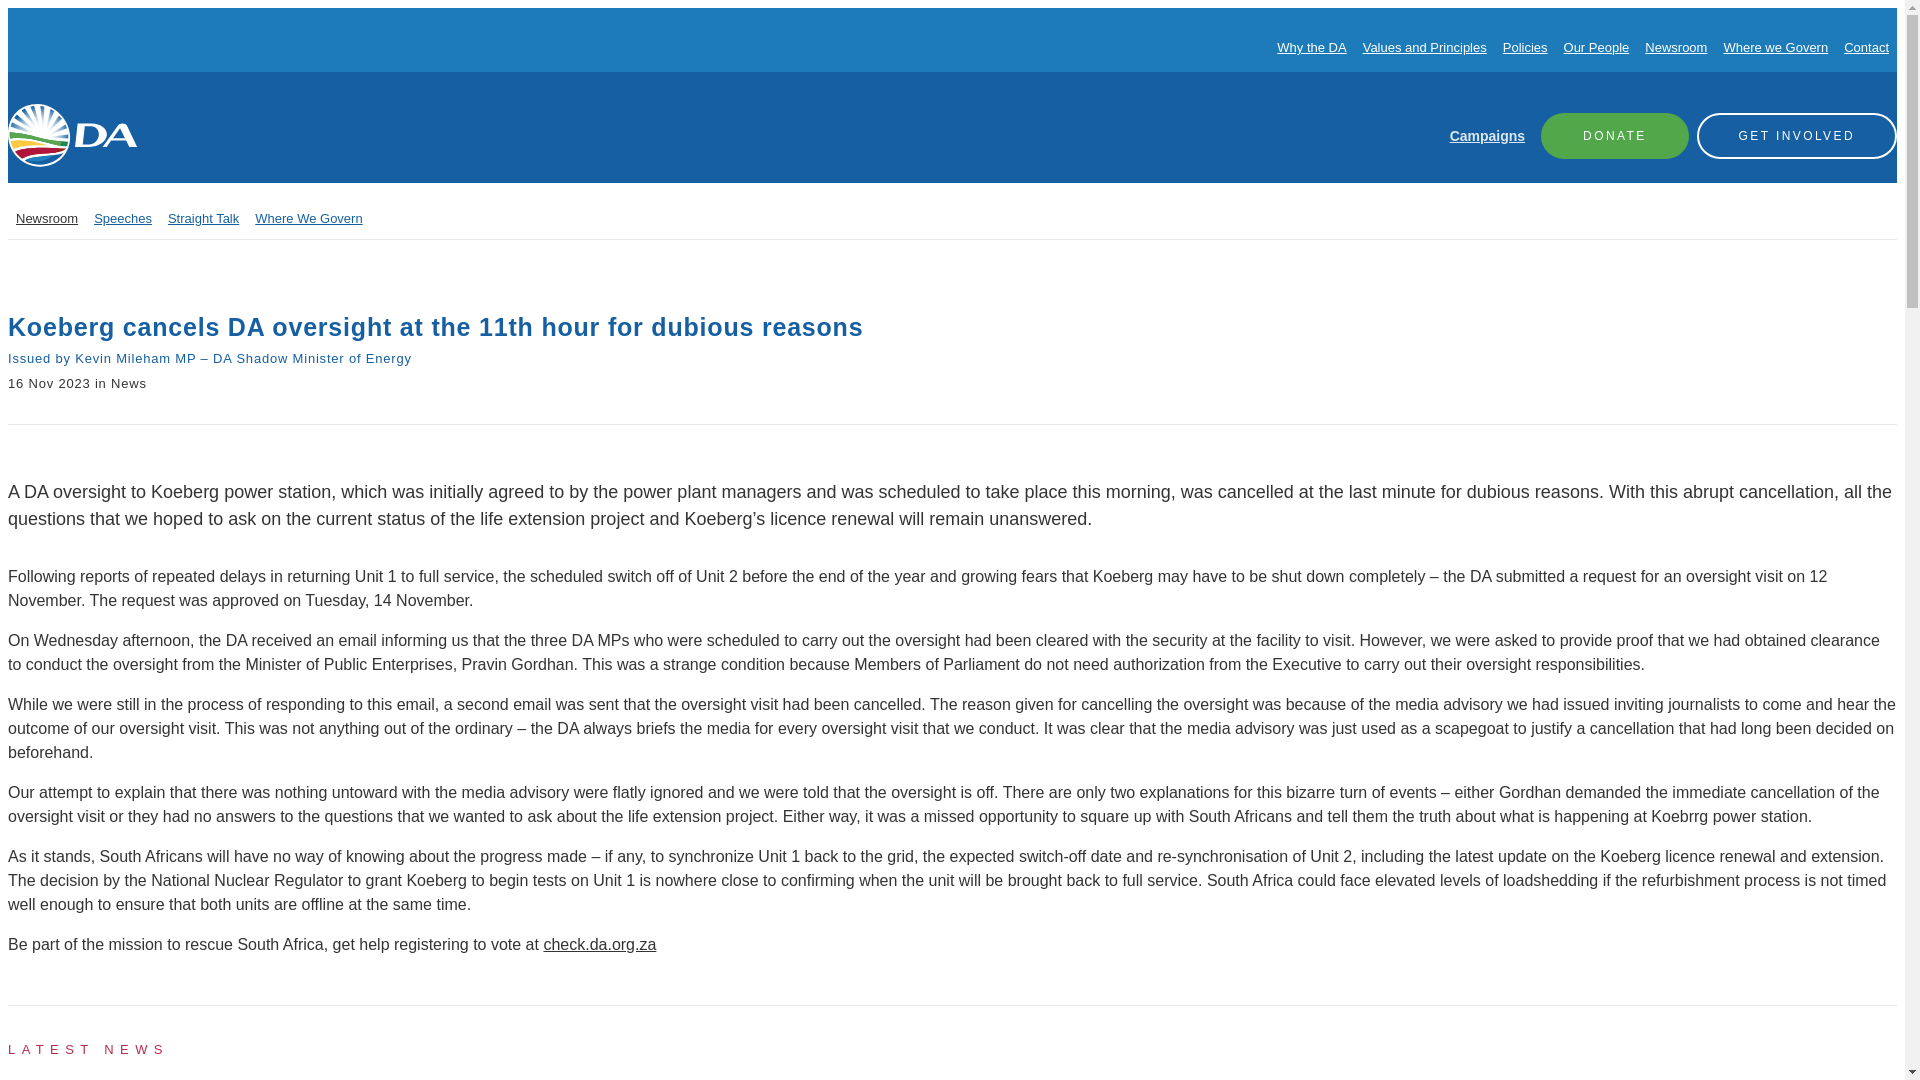 Image resolution: width=1920 pixels, height=1080 pixels. Describe the element at coordinates (308, 218) in the screenshot. I see `Where We Govern` at that location.